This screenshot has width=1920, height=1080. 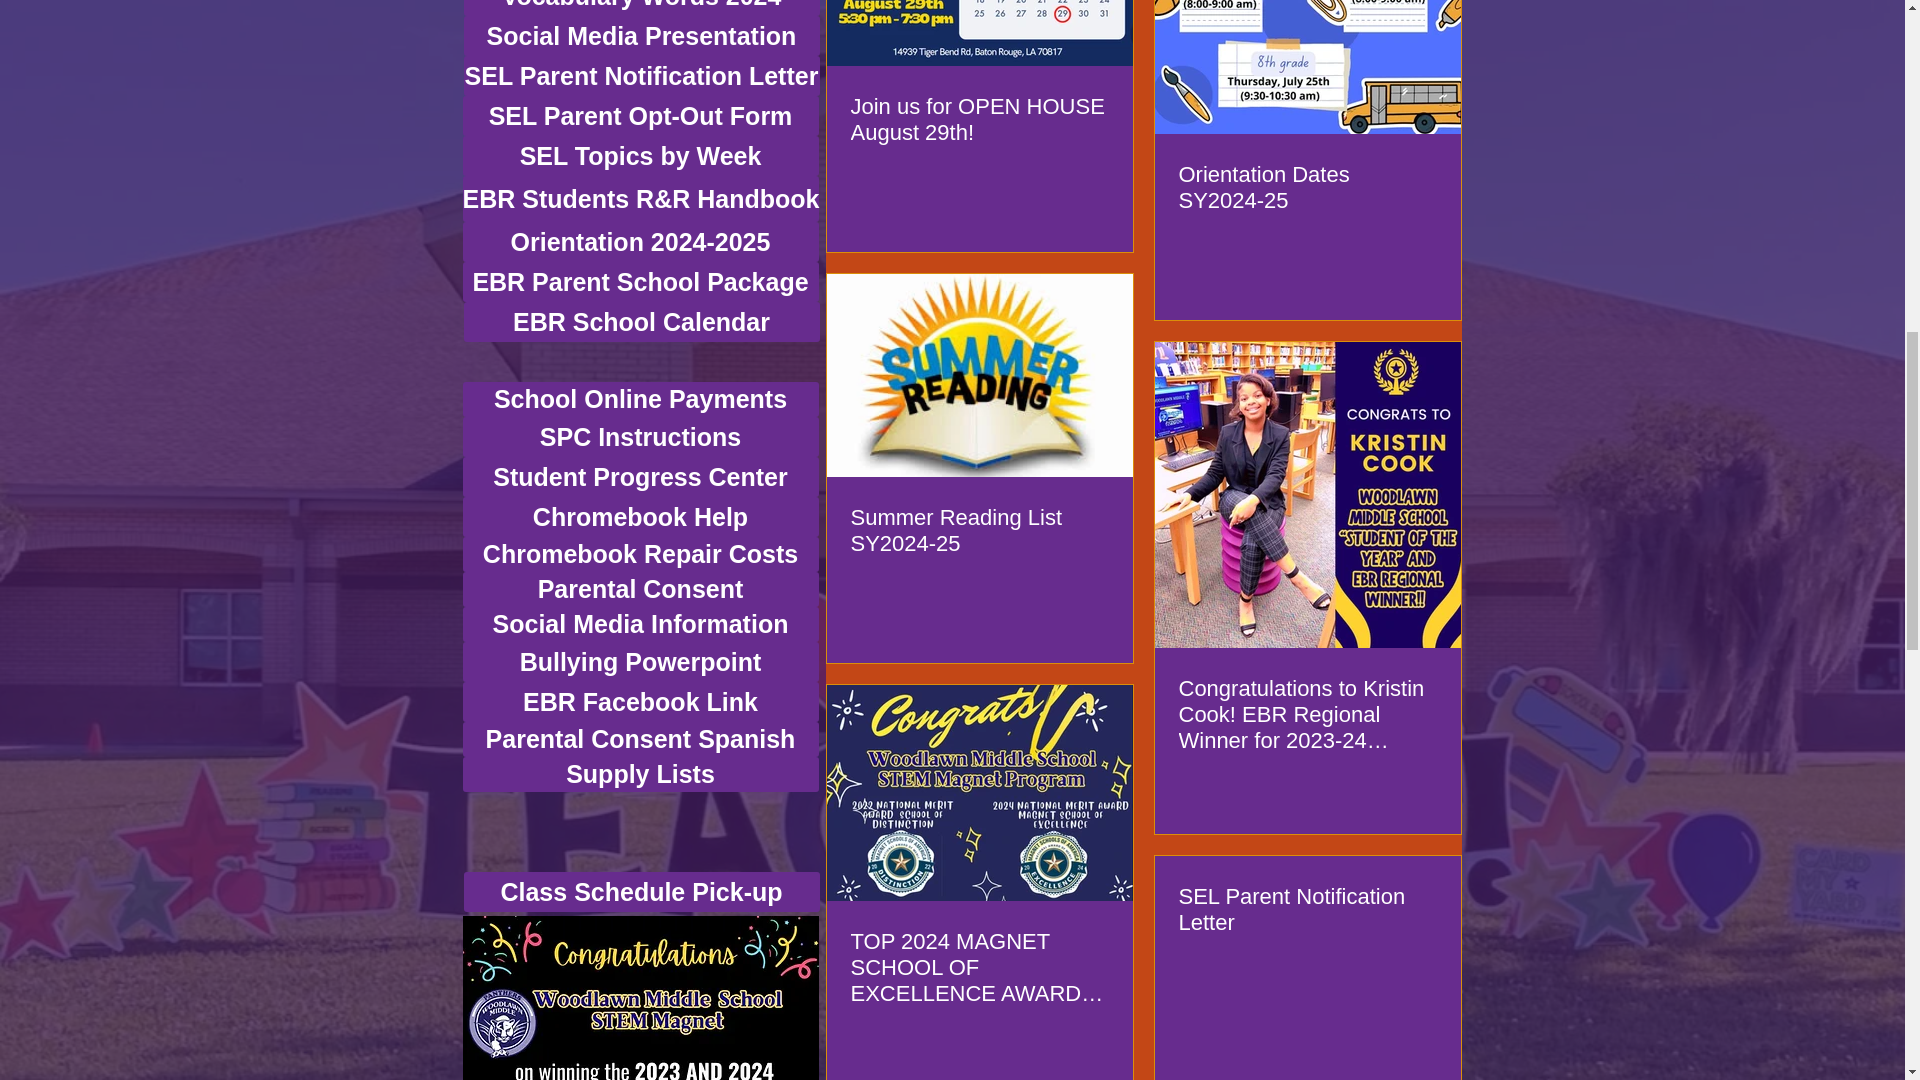 What do you see at coordinates (642, 36) in the screenshot?
I see `Social Media Presentation` at bounding box center [642, 36].